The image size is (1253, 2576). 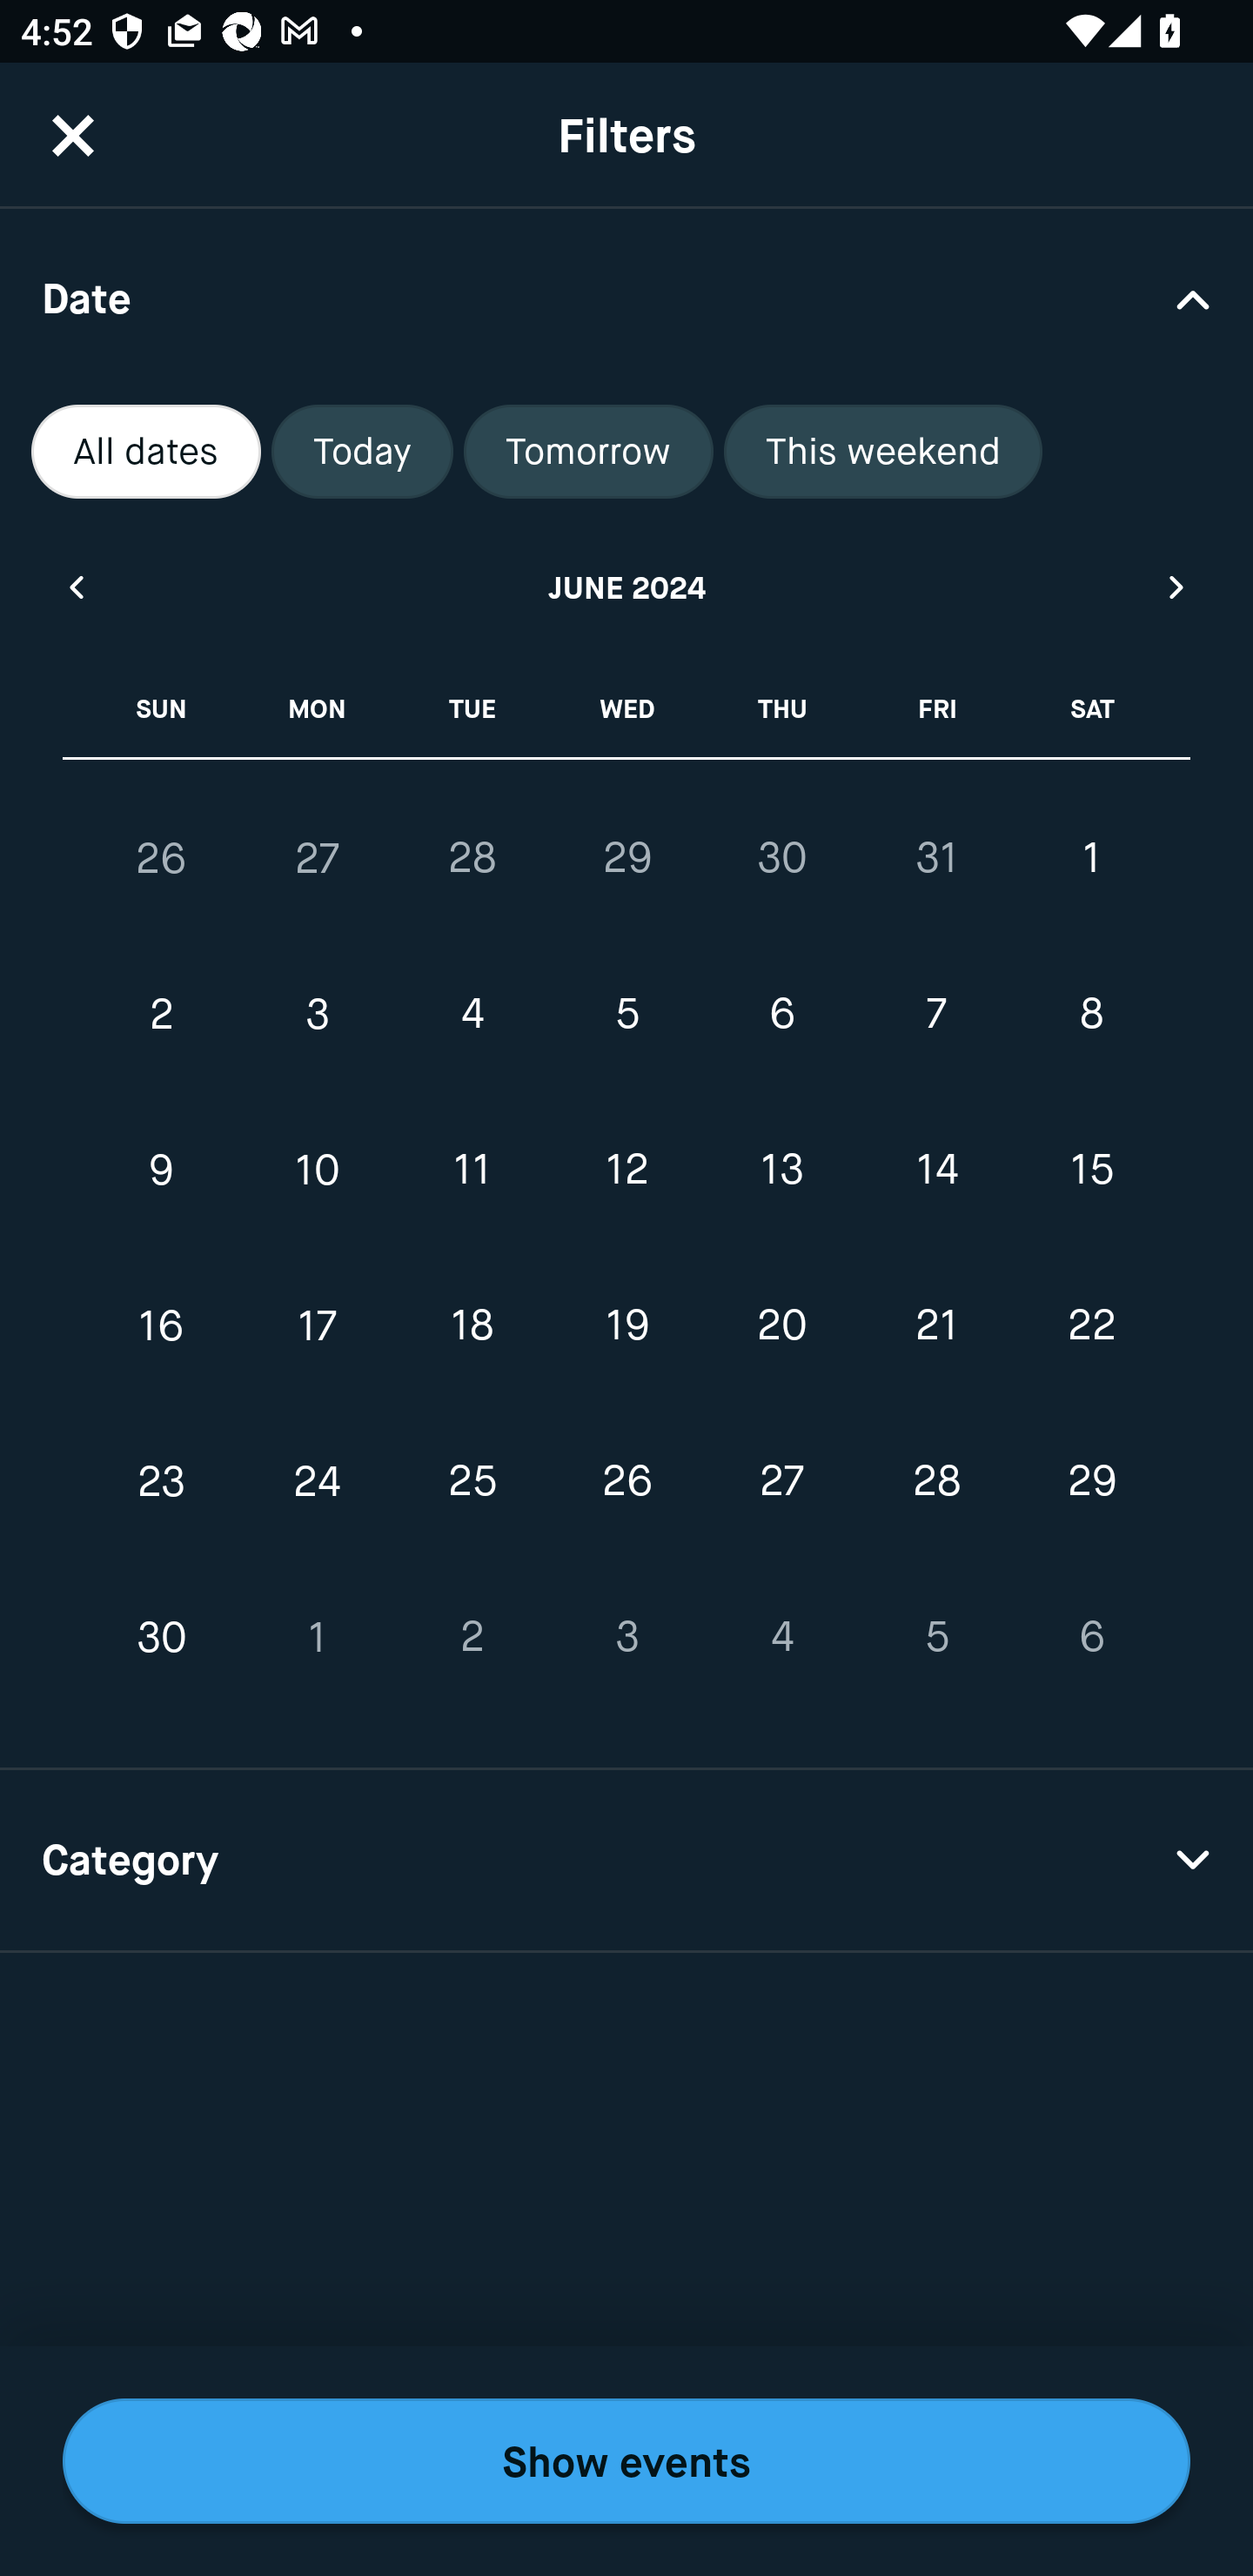 What do you see at coordinates (162, 1481) in the screenshot?
I see `23` at bounding box center [162, 1481].